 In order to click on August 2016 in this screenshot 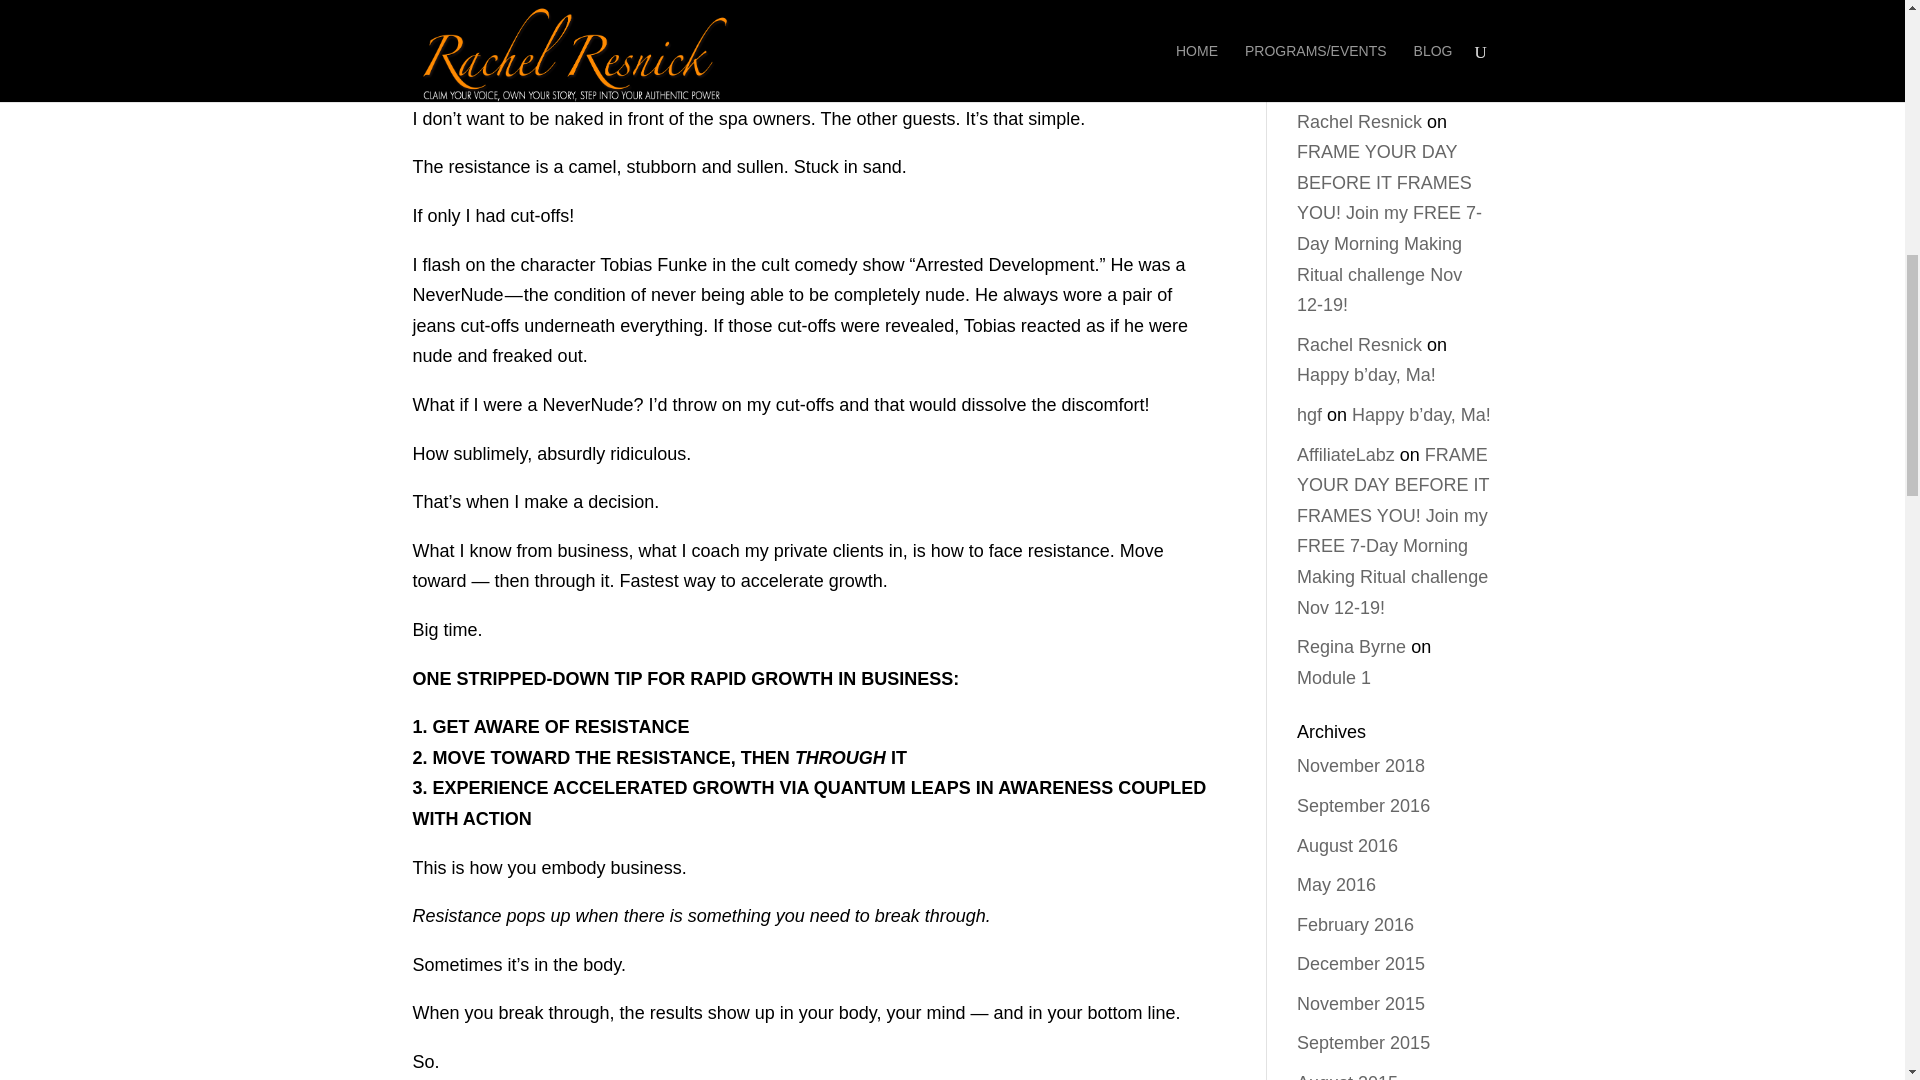, I will do `click(1347, 846)`.